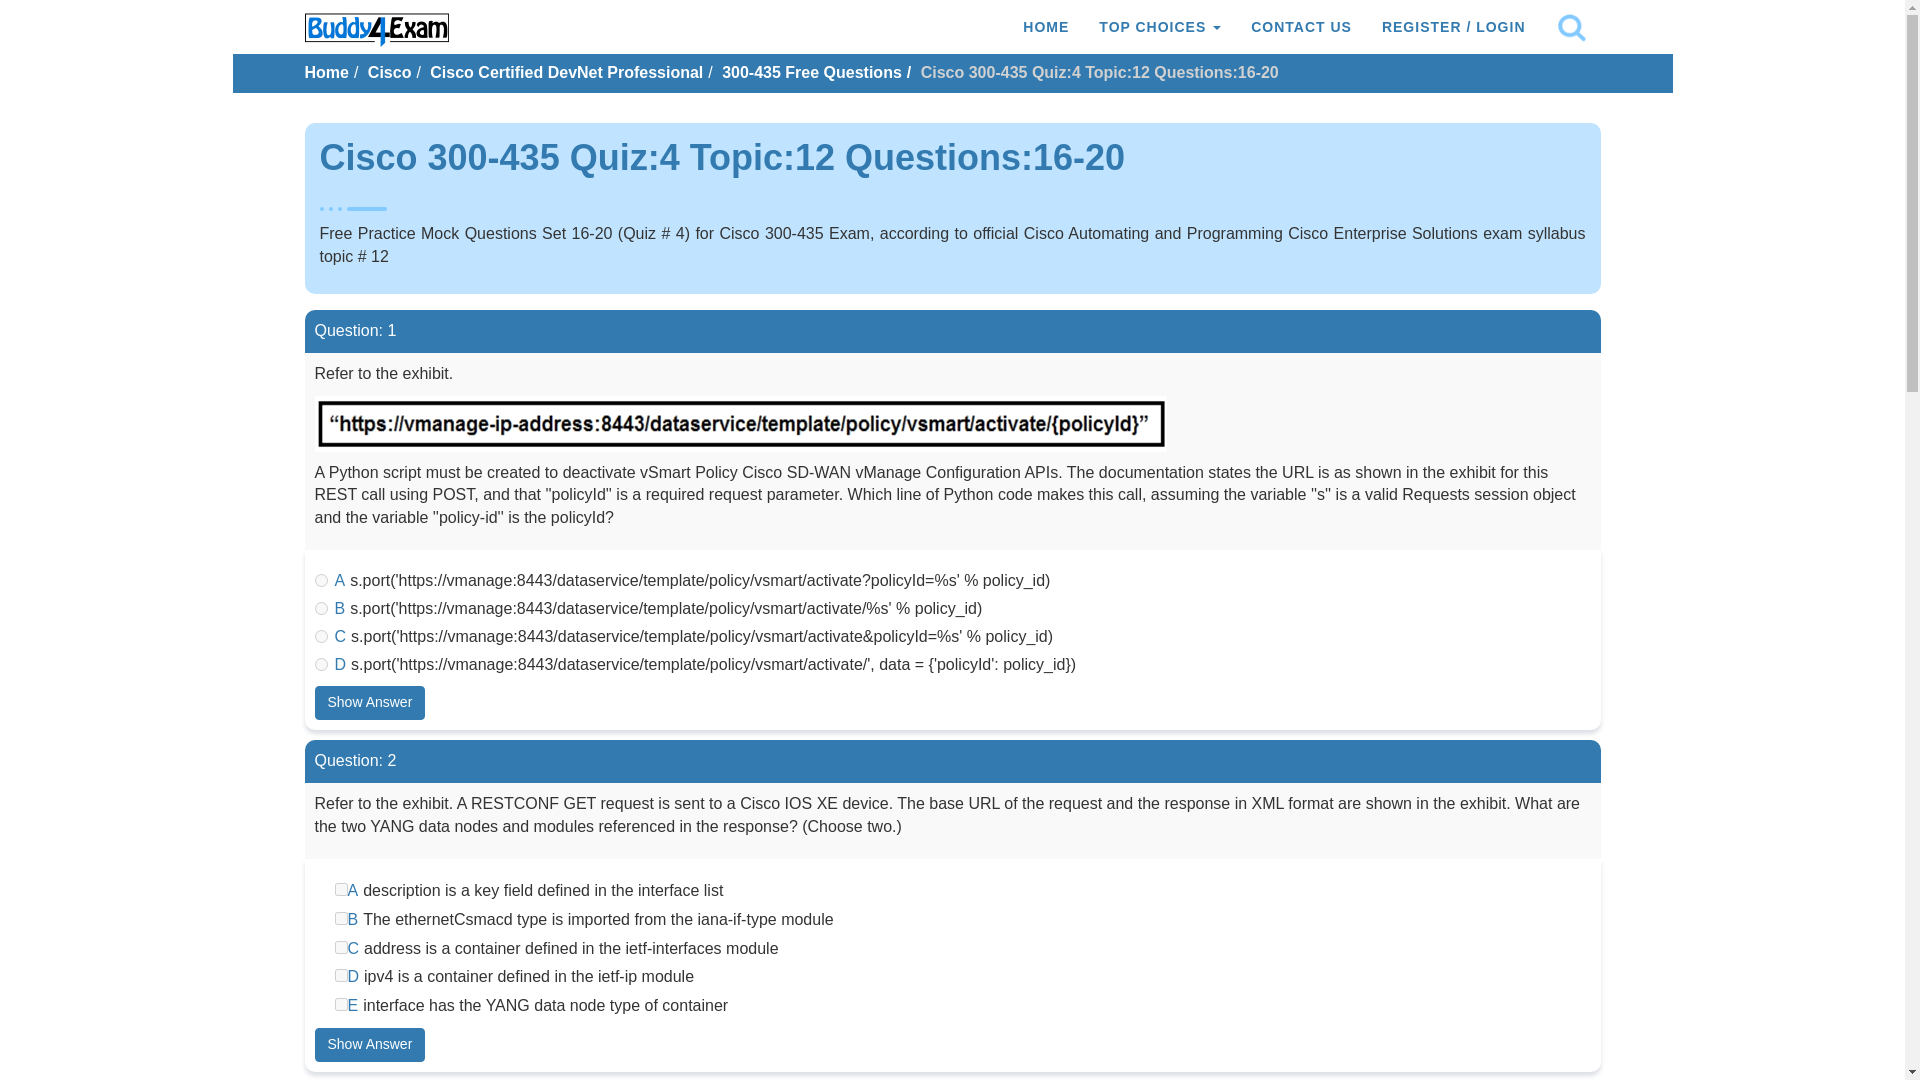 Image resolution: width=1920 pixels, height=1080 pixels. What do you see at coordinates (390, 72) in the screenshot?
I see `Cisco` at bounding box center [390, 72].